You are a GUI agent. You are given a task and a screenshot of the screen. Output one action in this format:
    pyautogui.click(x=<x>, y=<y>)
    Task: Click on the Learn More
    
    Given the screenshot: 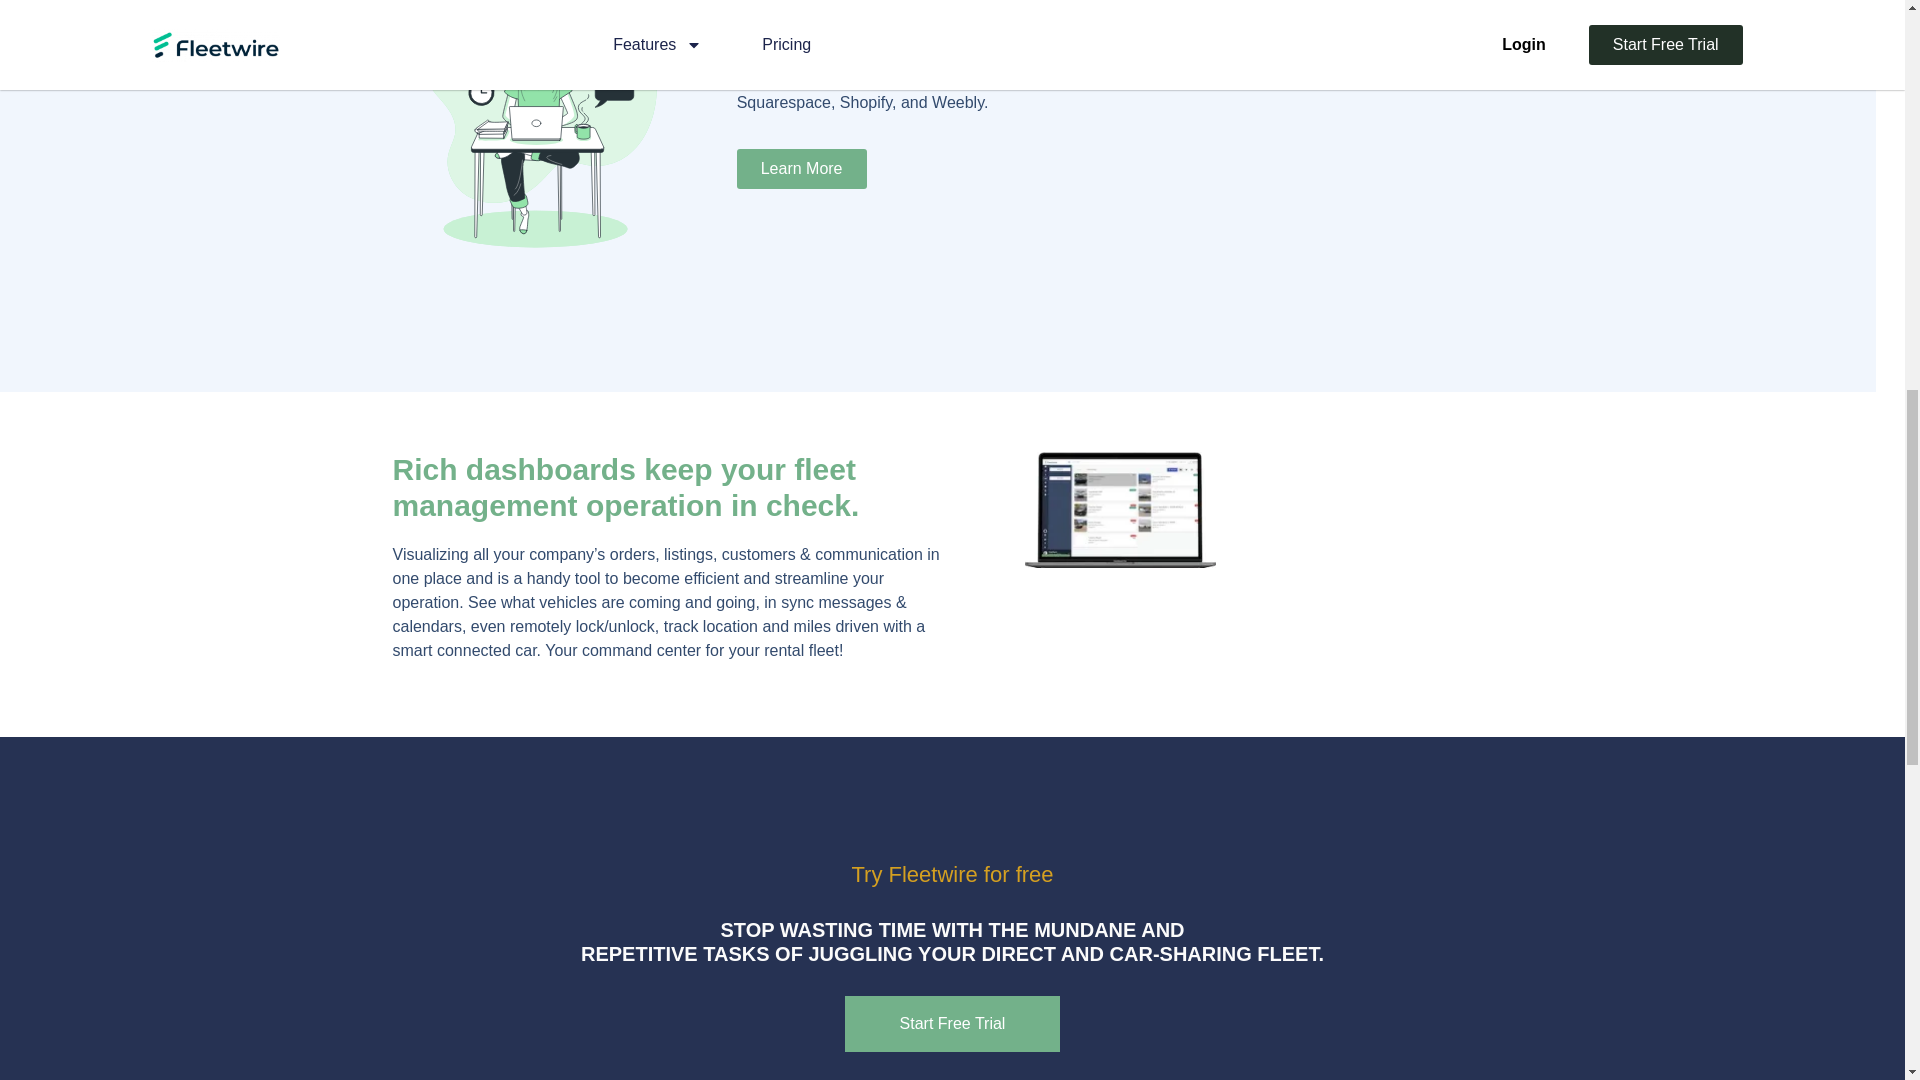 What is the action you would take?
    pyautogui.click(x=802, y=169)
    